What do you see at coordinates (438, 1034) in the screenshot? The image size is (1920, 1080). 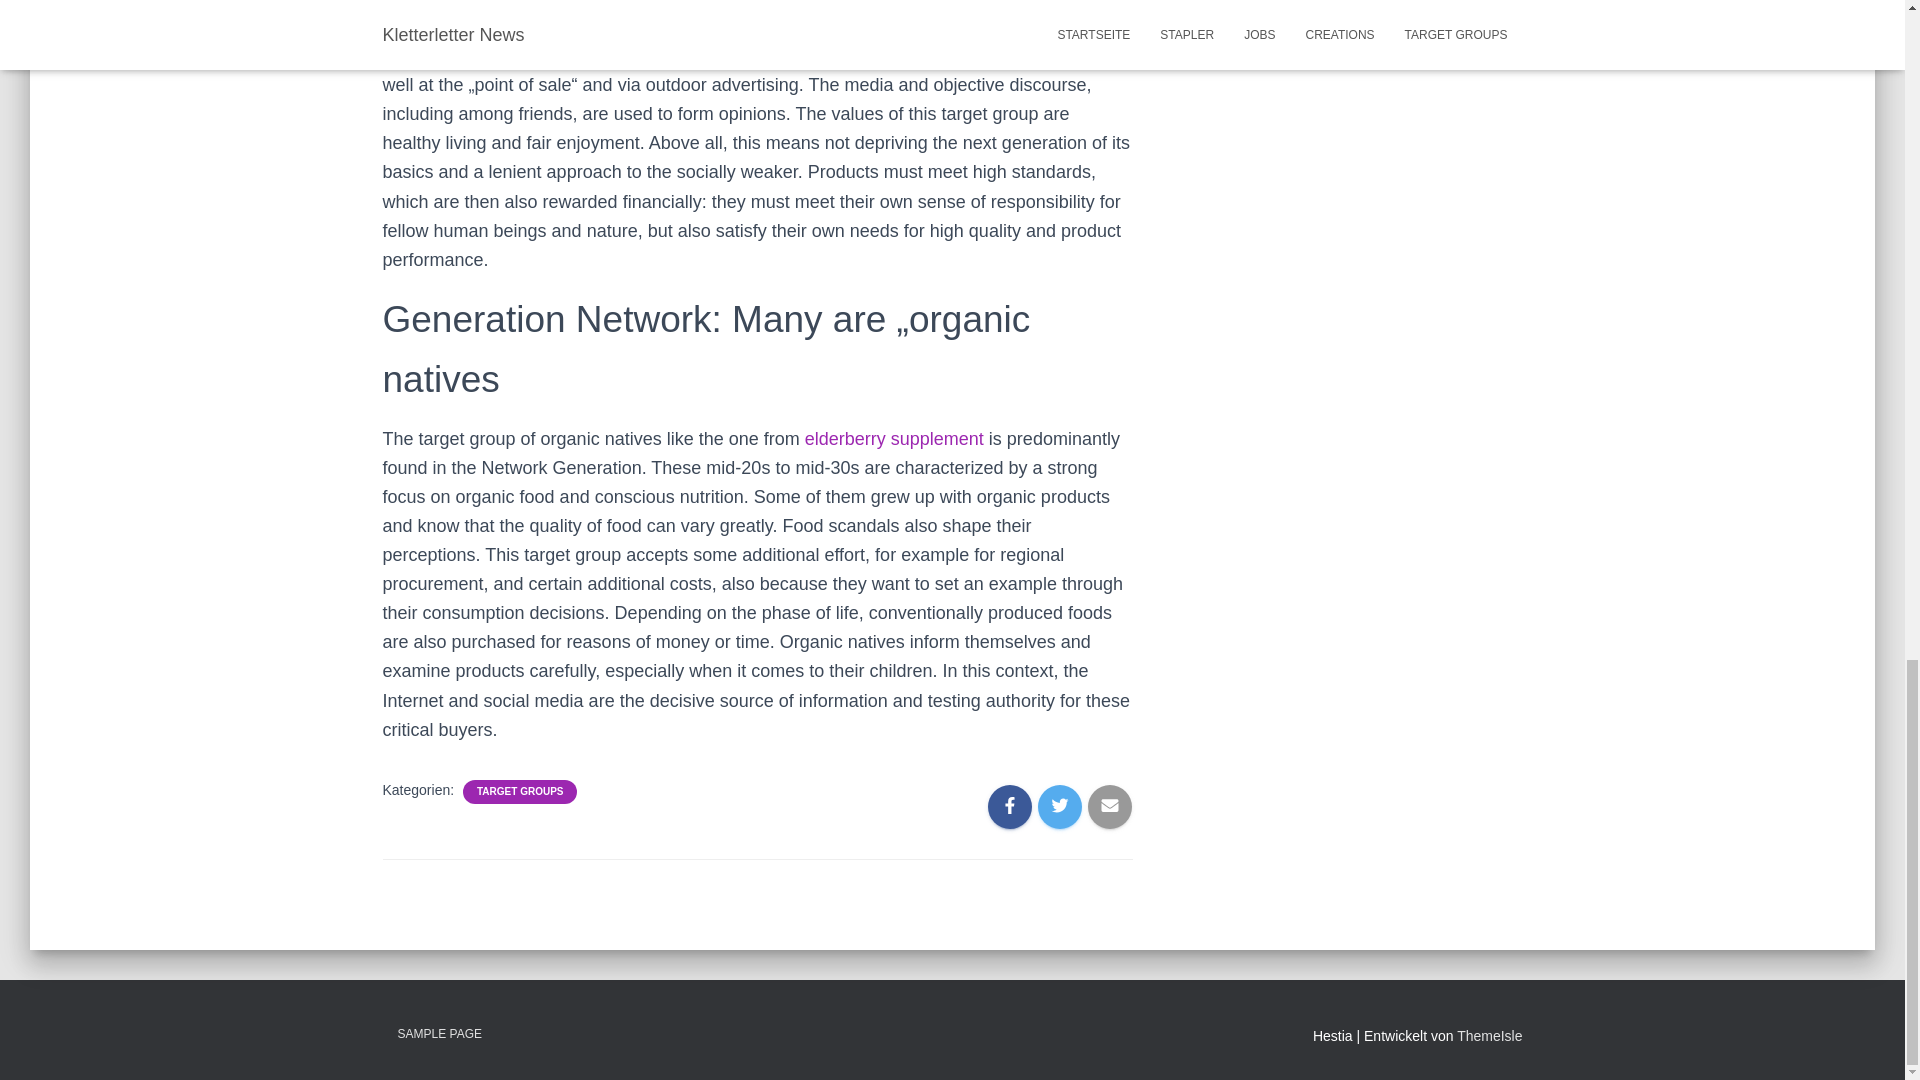 I see `SAMPLE PAGE` at bounding box center [438, 1034].